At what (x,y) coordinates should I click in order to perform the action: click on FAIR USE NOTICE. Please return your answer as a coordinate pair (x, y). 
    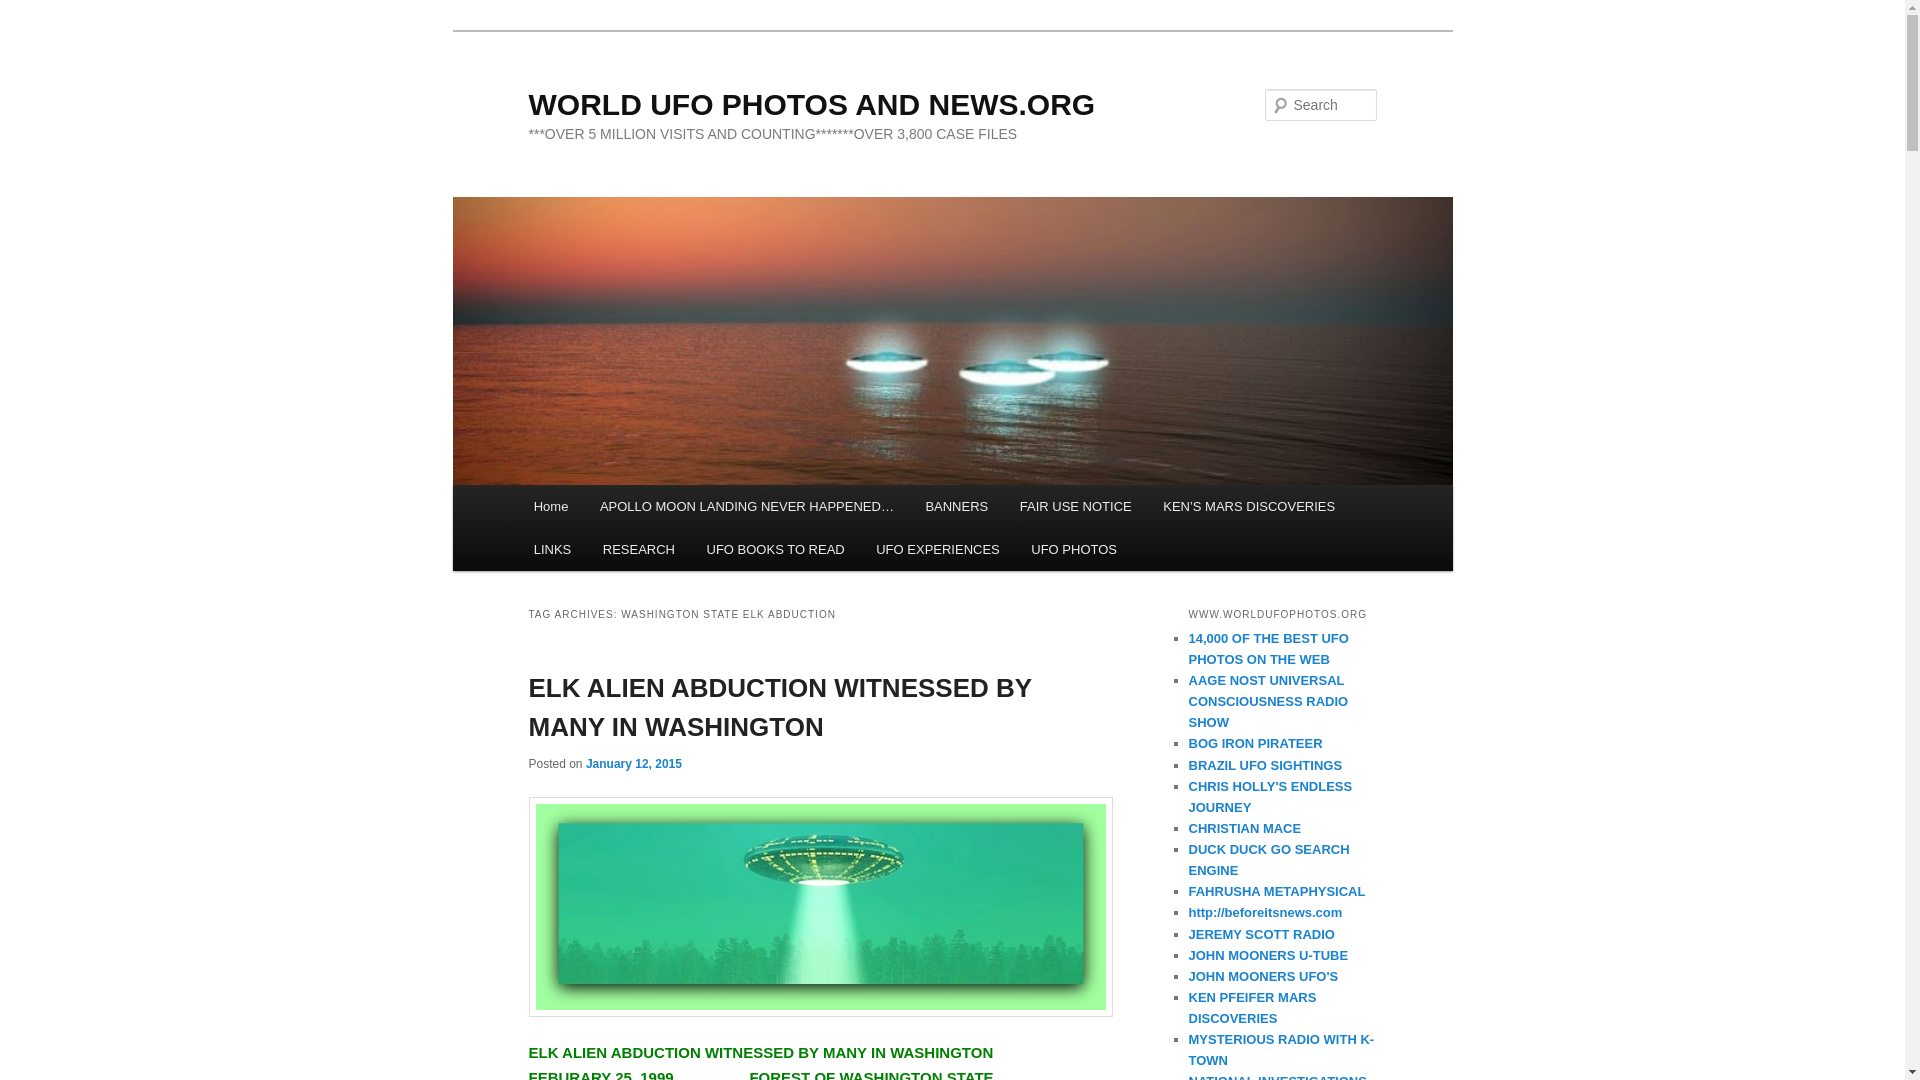
    Looking at the image, I should click on (1075, 506).